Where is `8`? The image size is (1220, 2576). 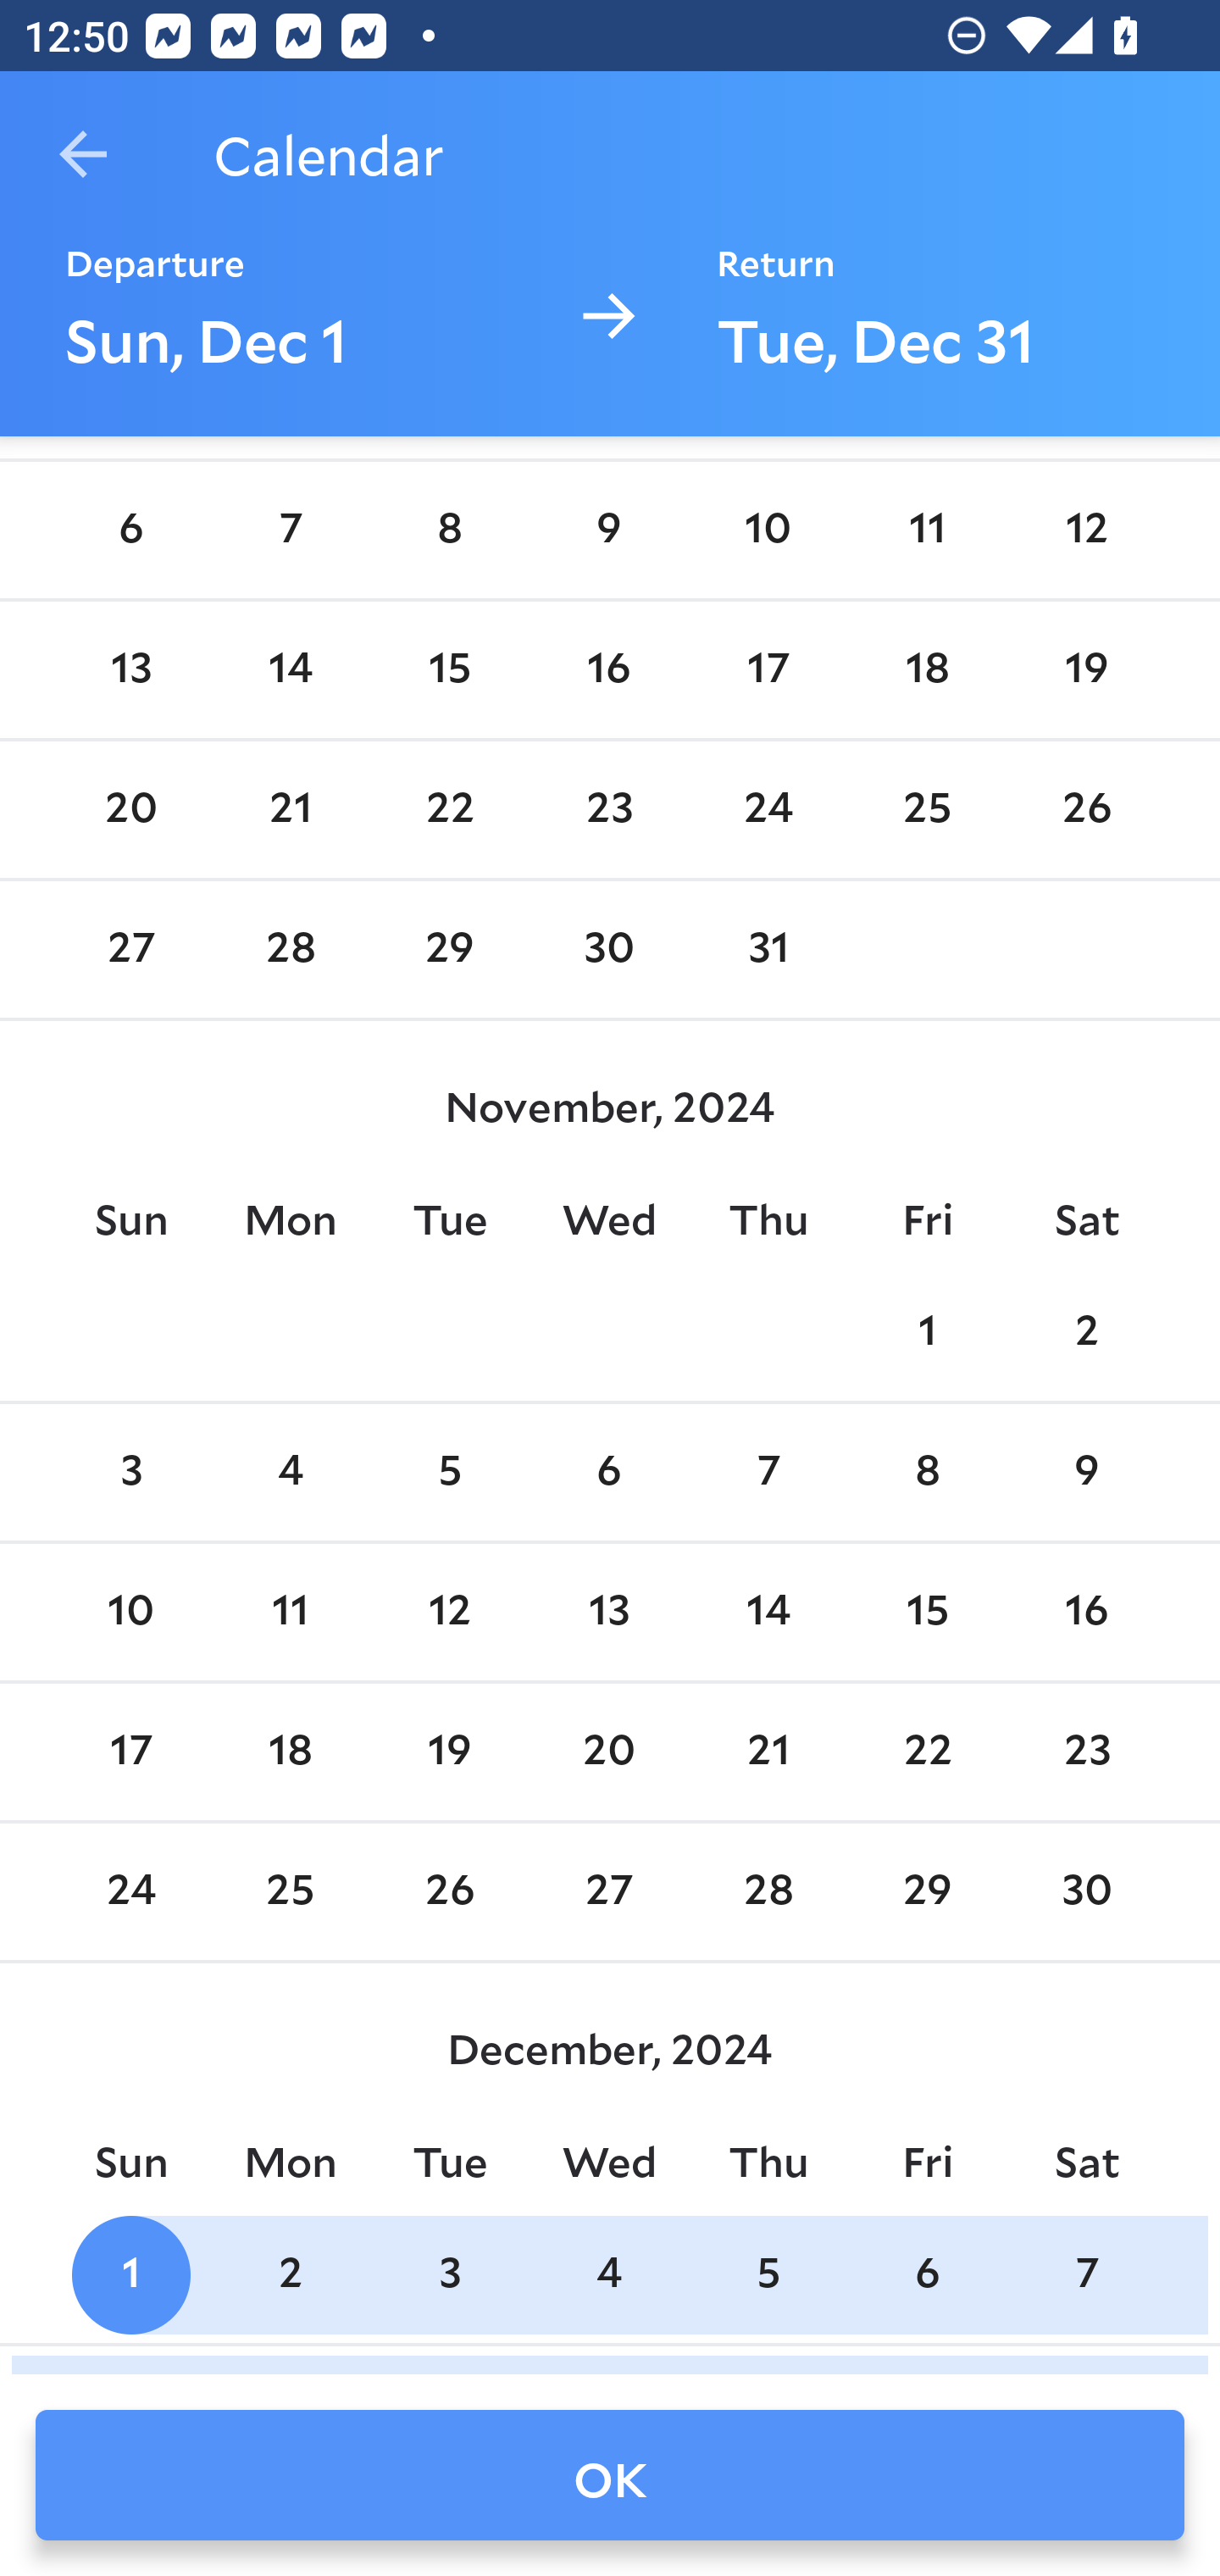 8 is located at coordinates (927, 1473).